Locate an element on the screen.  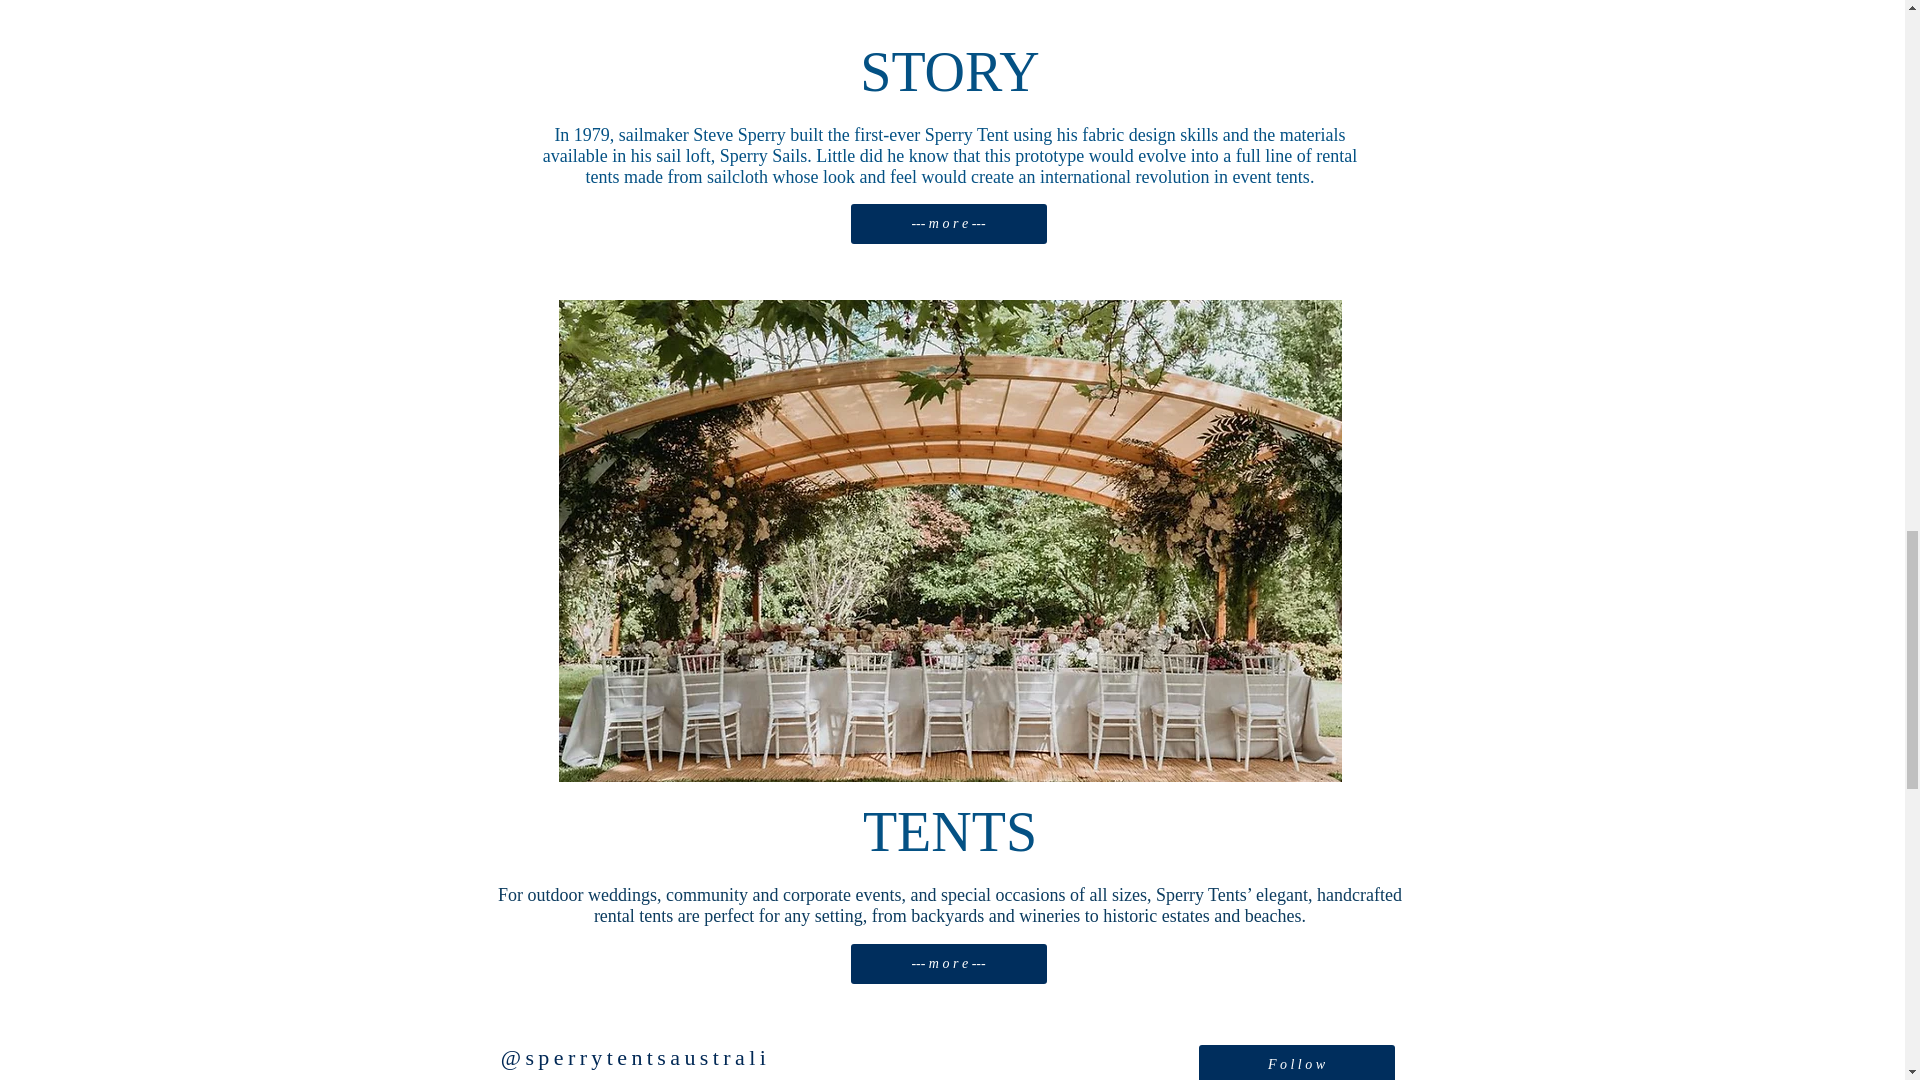
F o l l o w is located at coordinates (1296, 1062).